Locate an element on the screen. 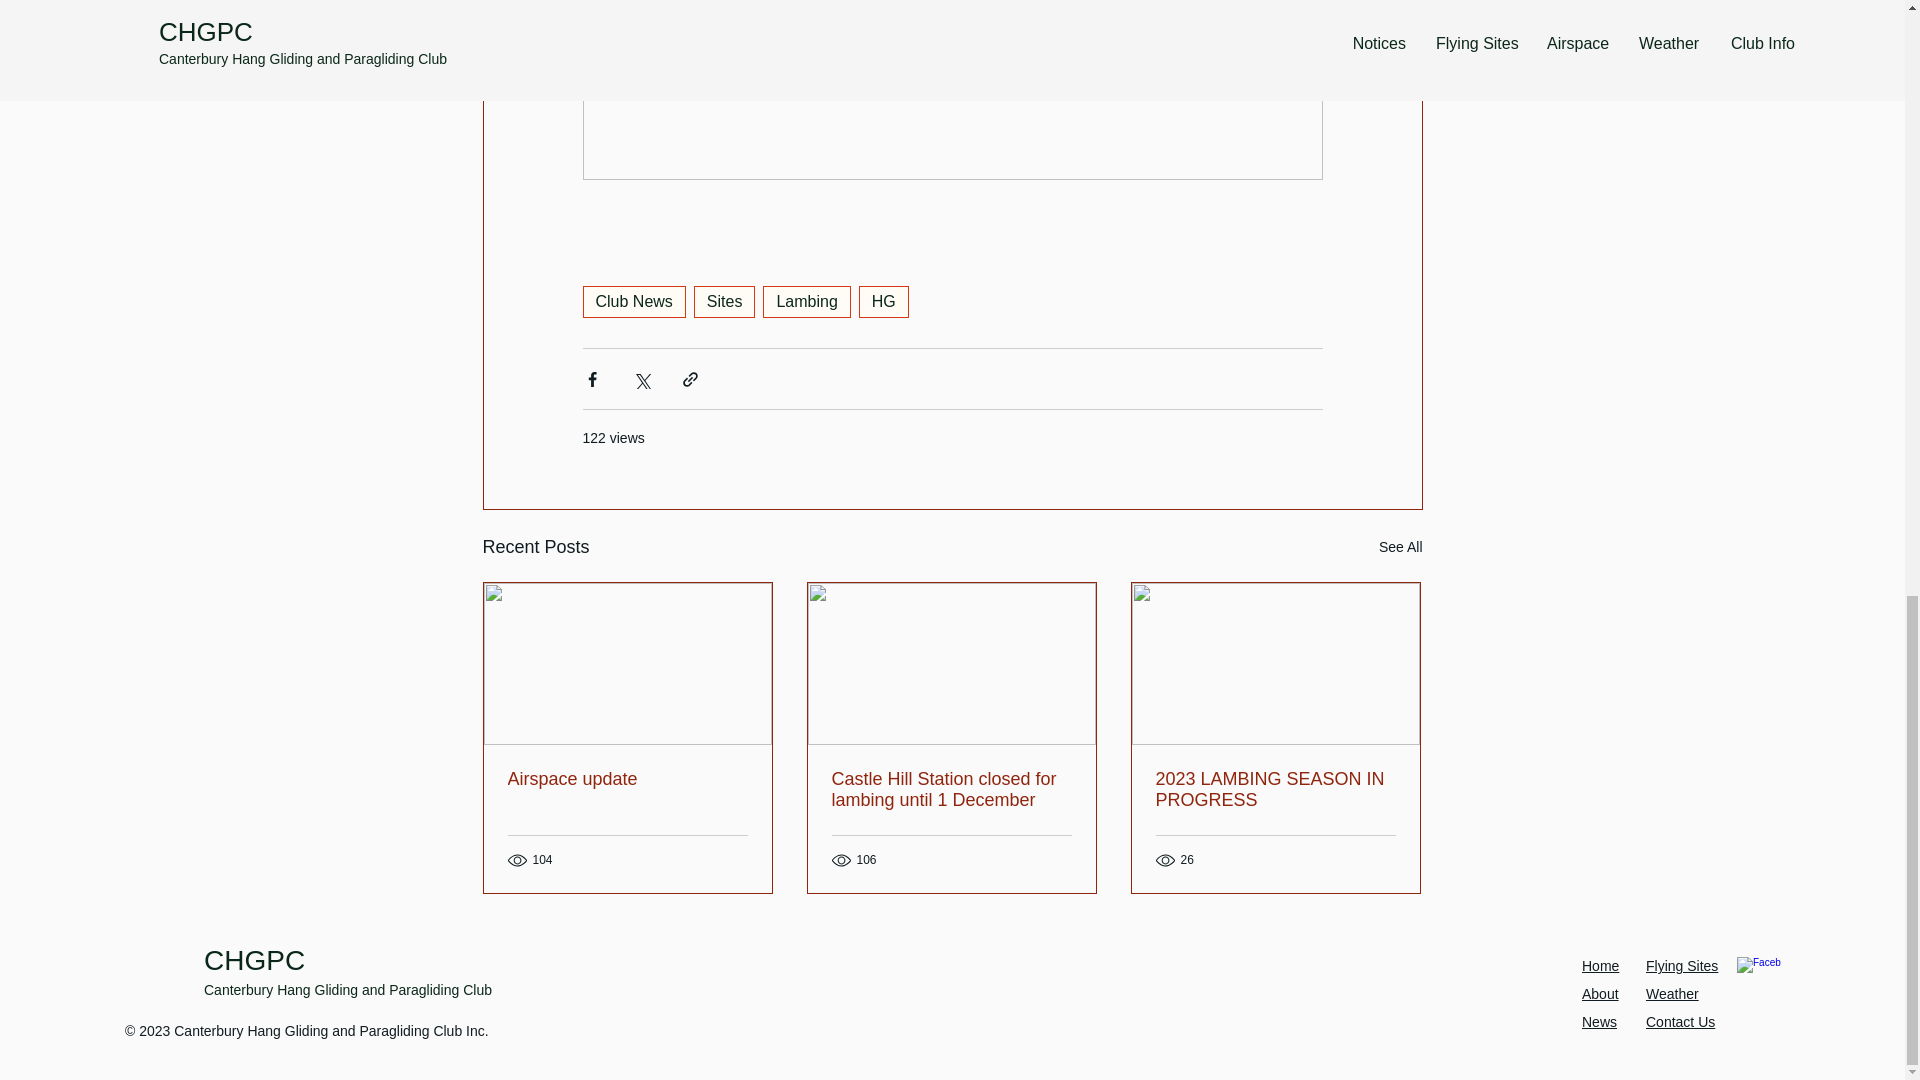  See All is located at coordinates (1400, 547).